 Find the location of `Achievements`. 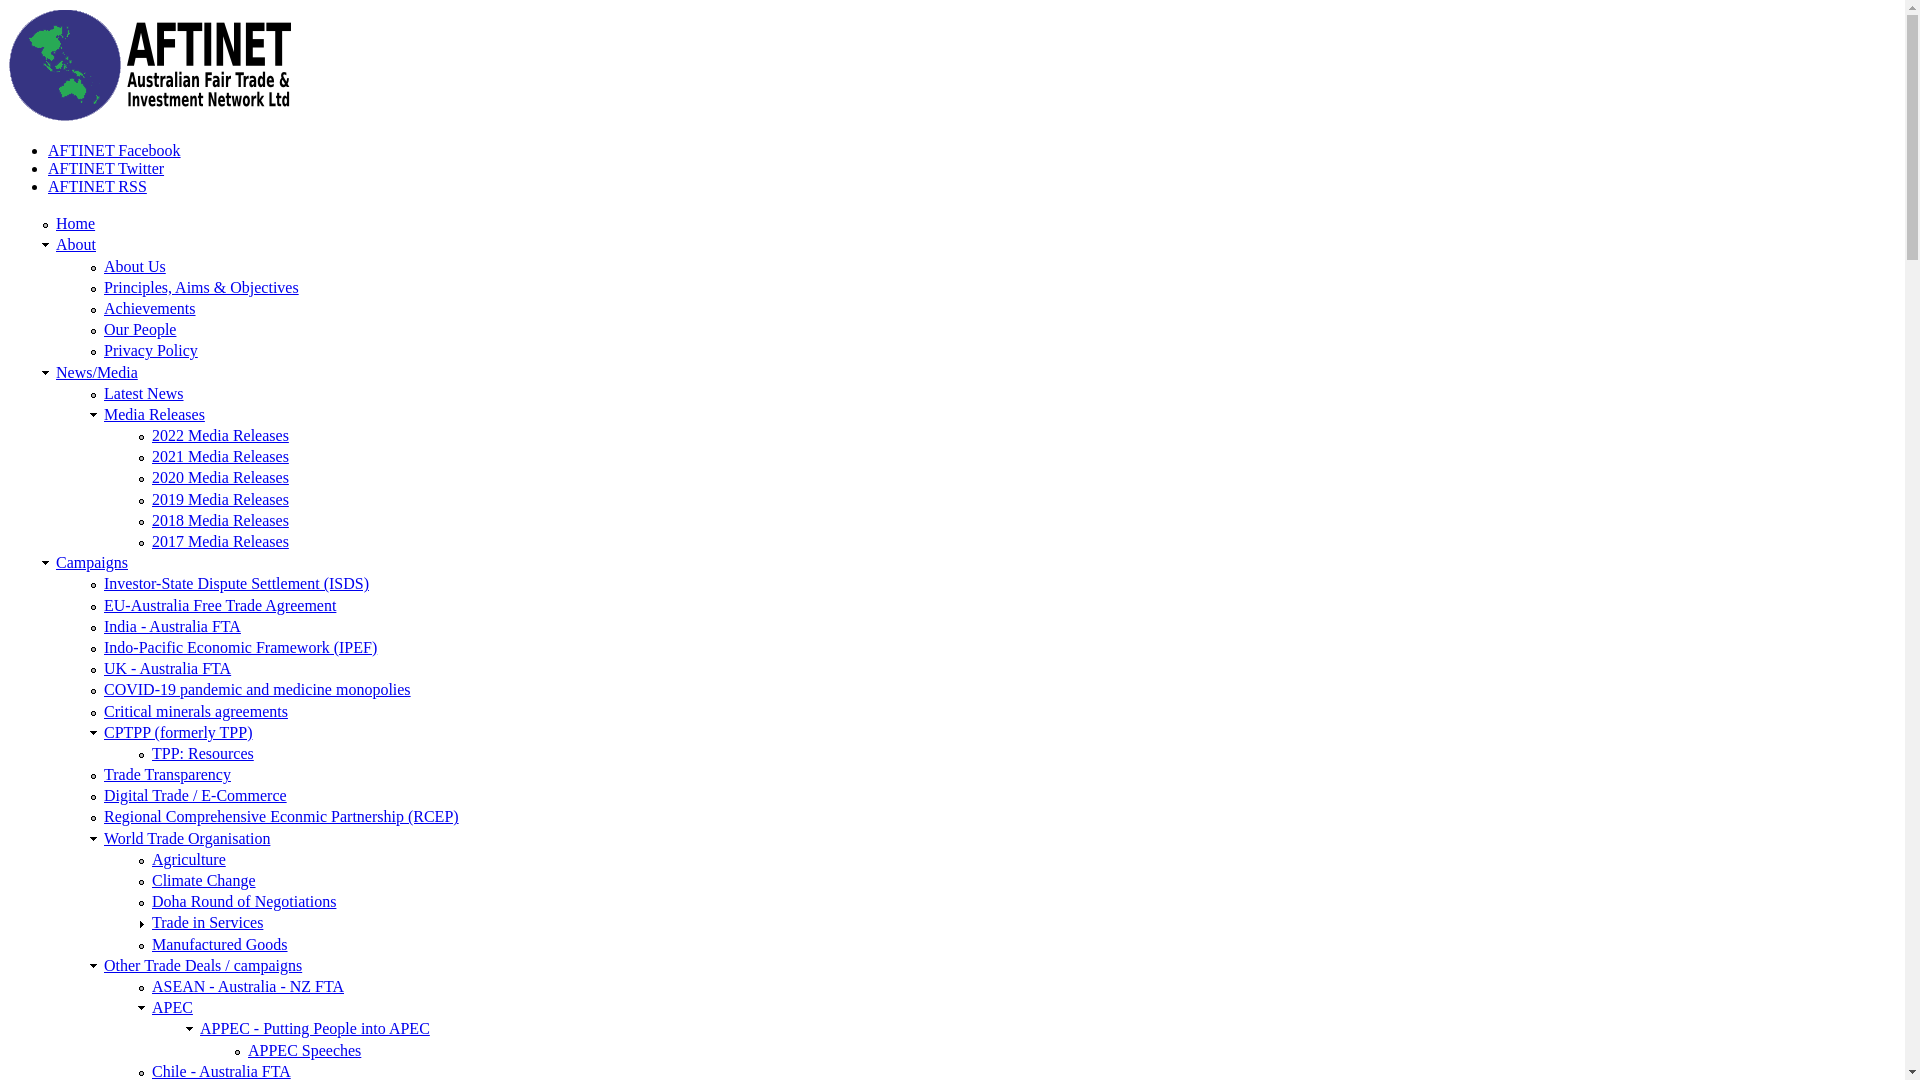

Achievements is located at coordinates (150, 308).